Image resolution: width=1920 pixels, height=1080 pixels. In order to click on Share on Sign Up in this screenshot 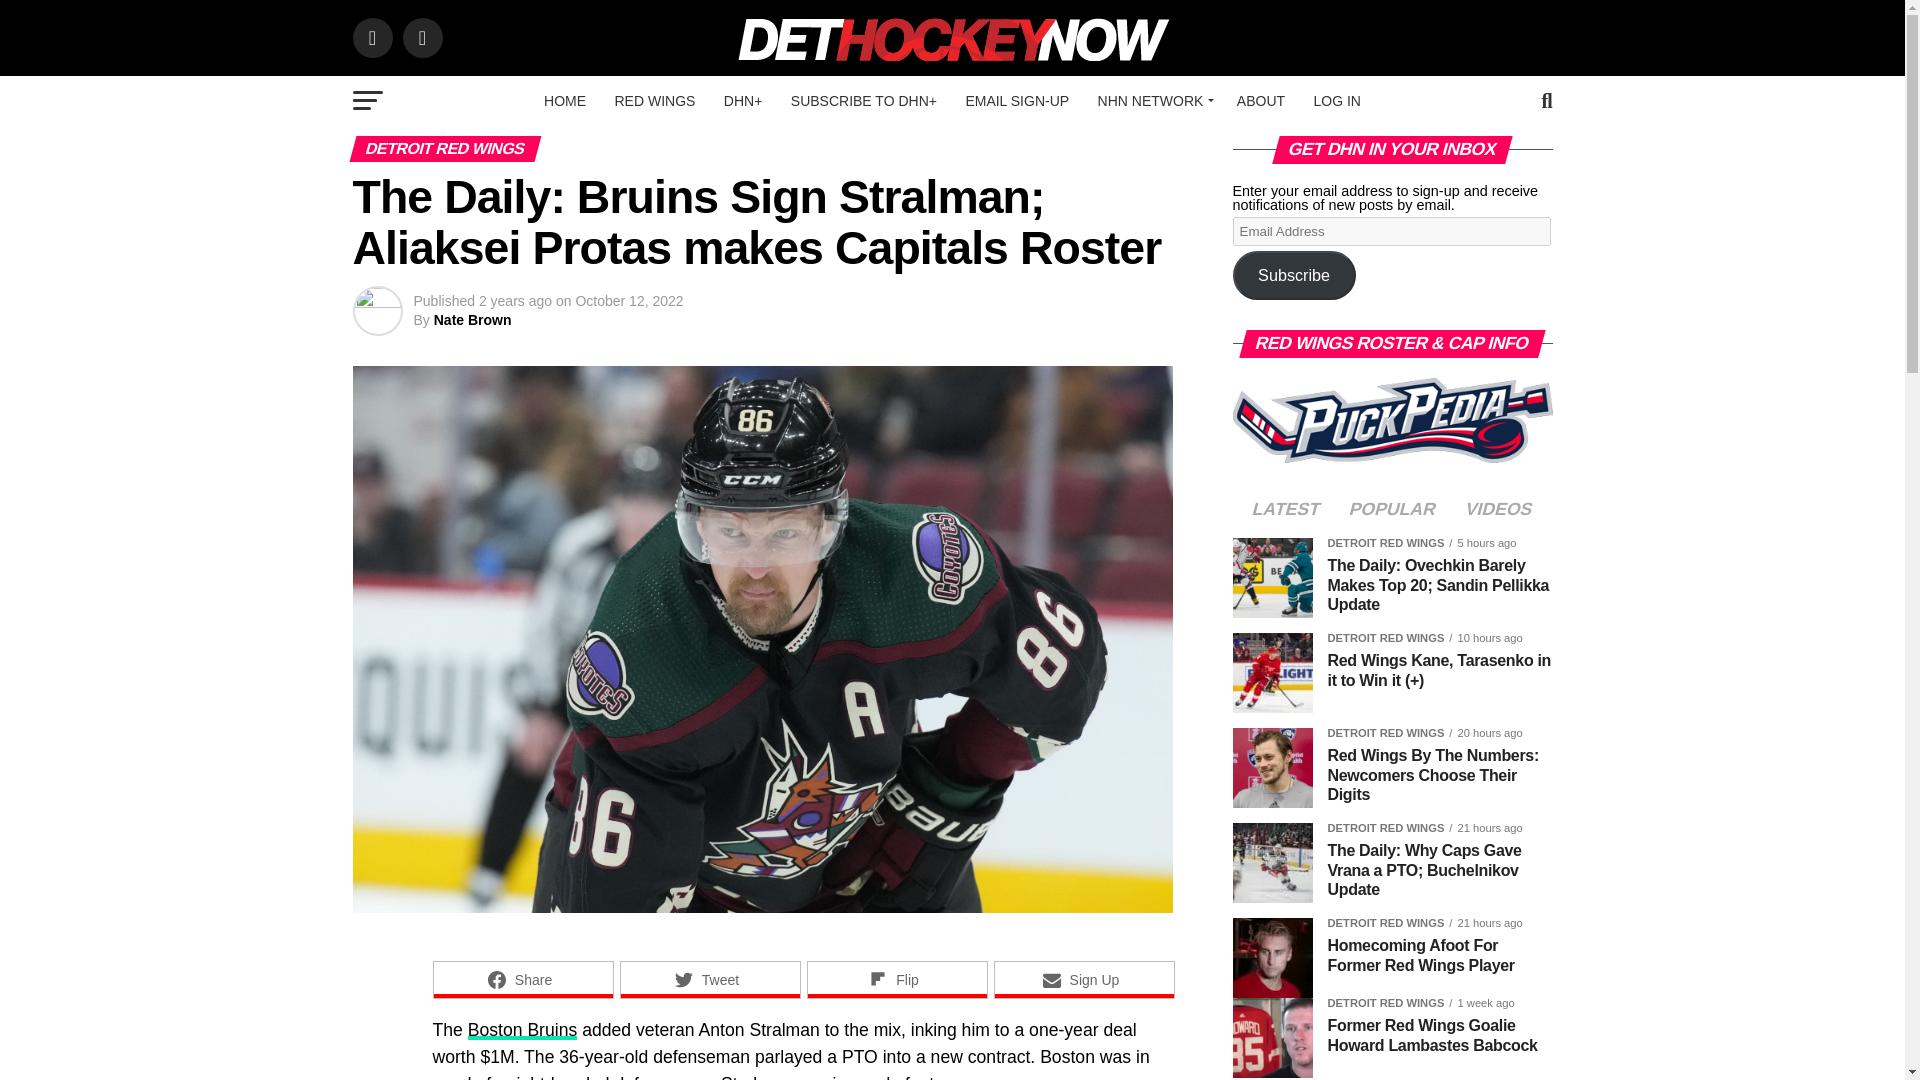, I will do `click(1084, 980)`.